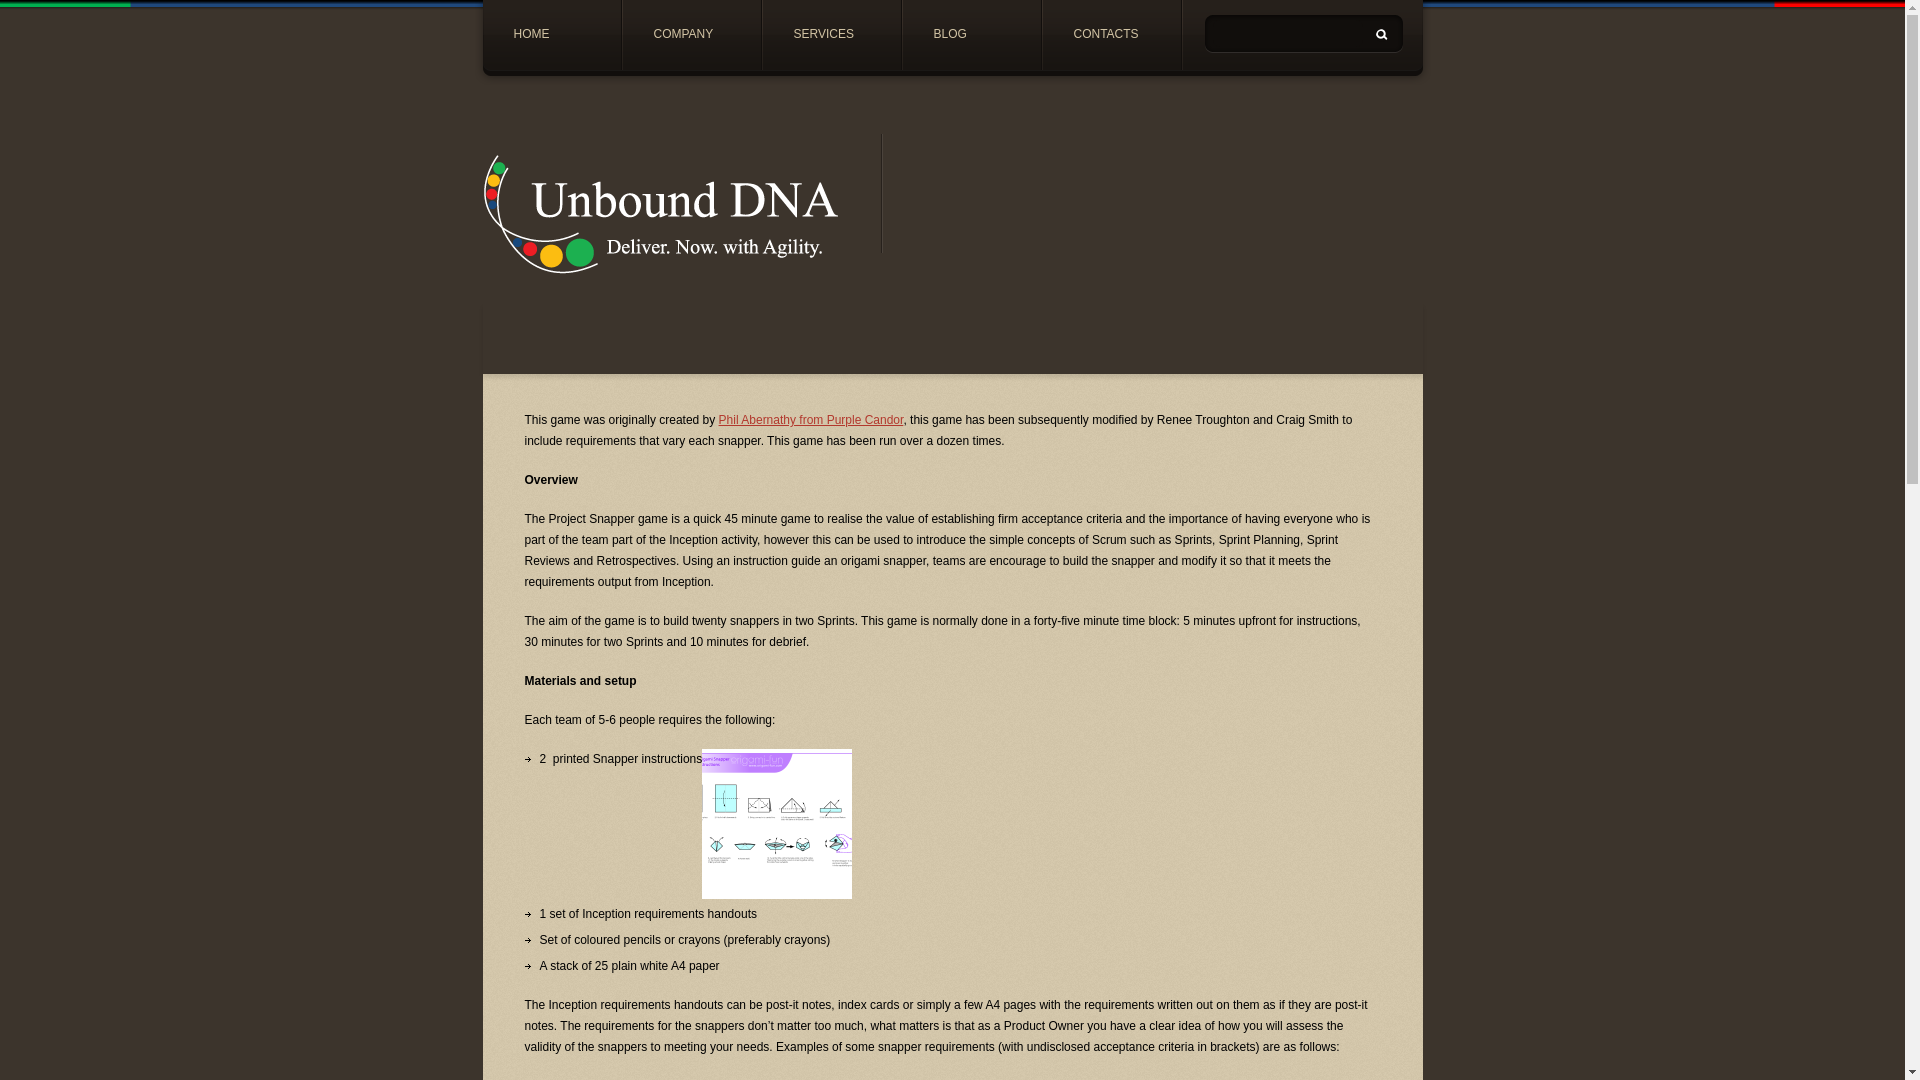 The image size is (1920, 1080). What do you see at coordinates (971, 35) in the screenshot?
I see `BLOG` at bounding box center [971, 35].